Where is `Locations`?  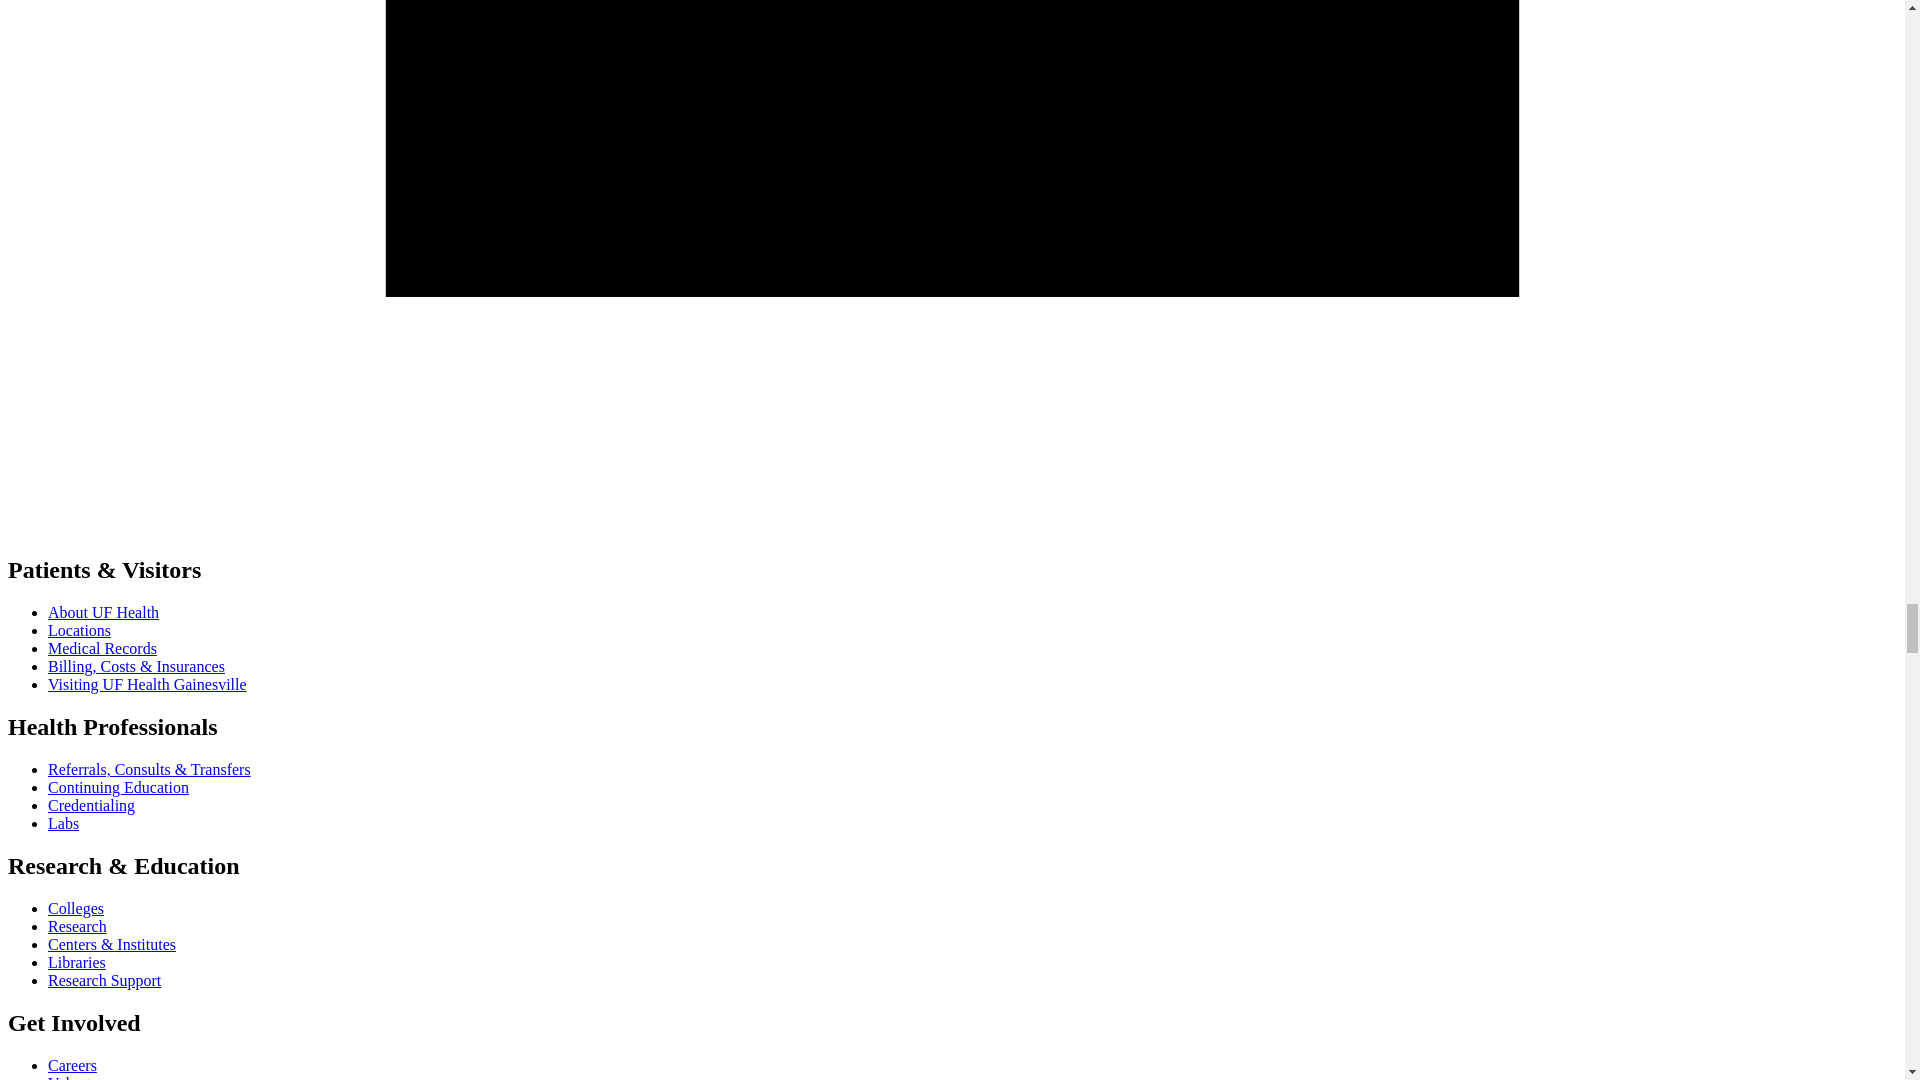 Locations is located at coordinates (80, 630).